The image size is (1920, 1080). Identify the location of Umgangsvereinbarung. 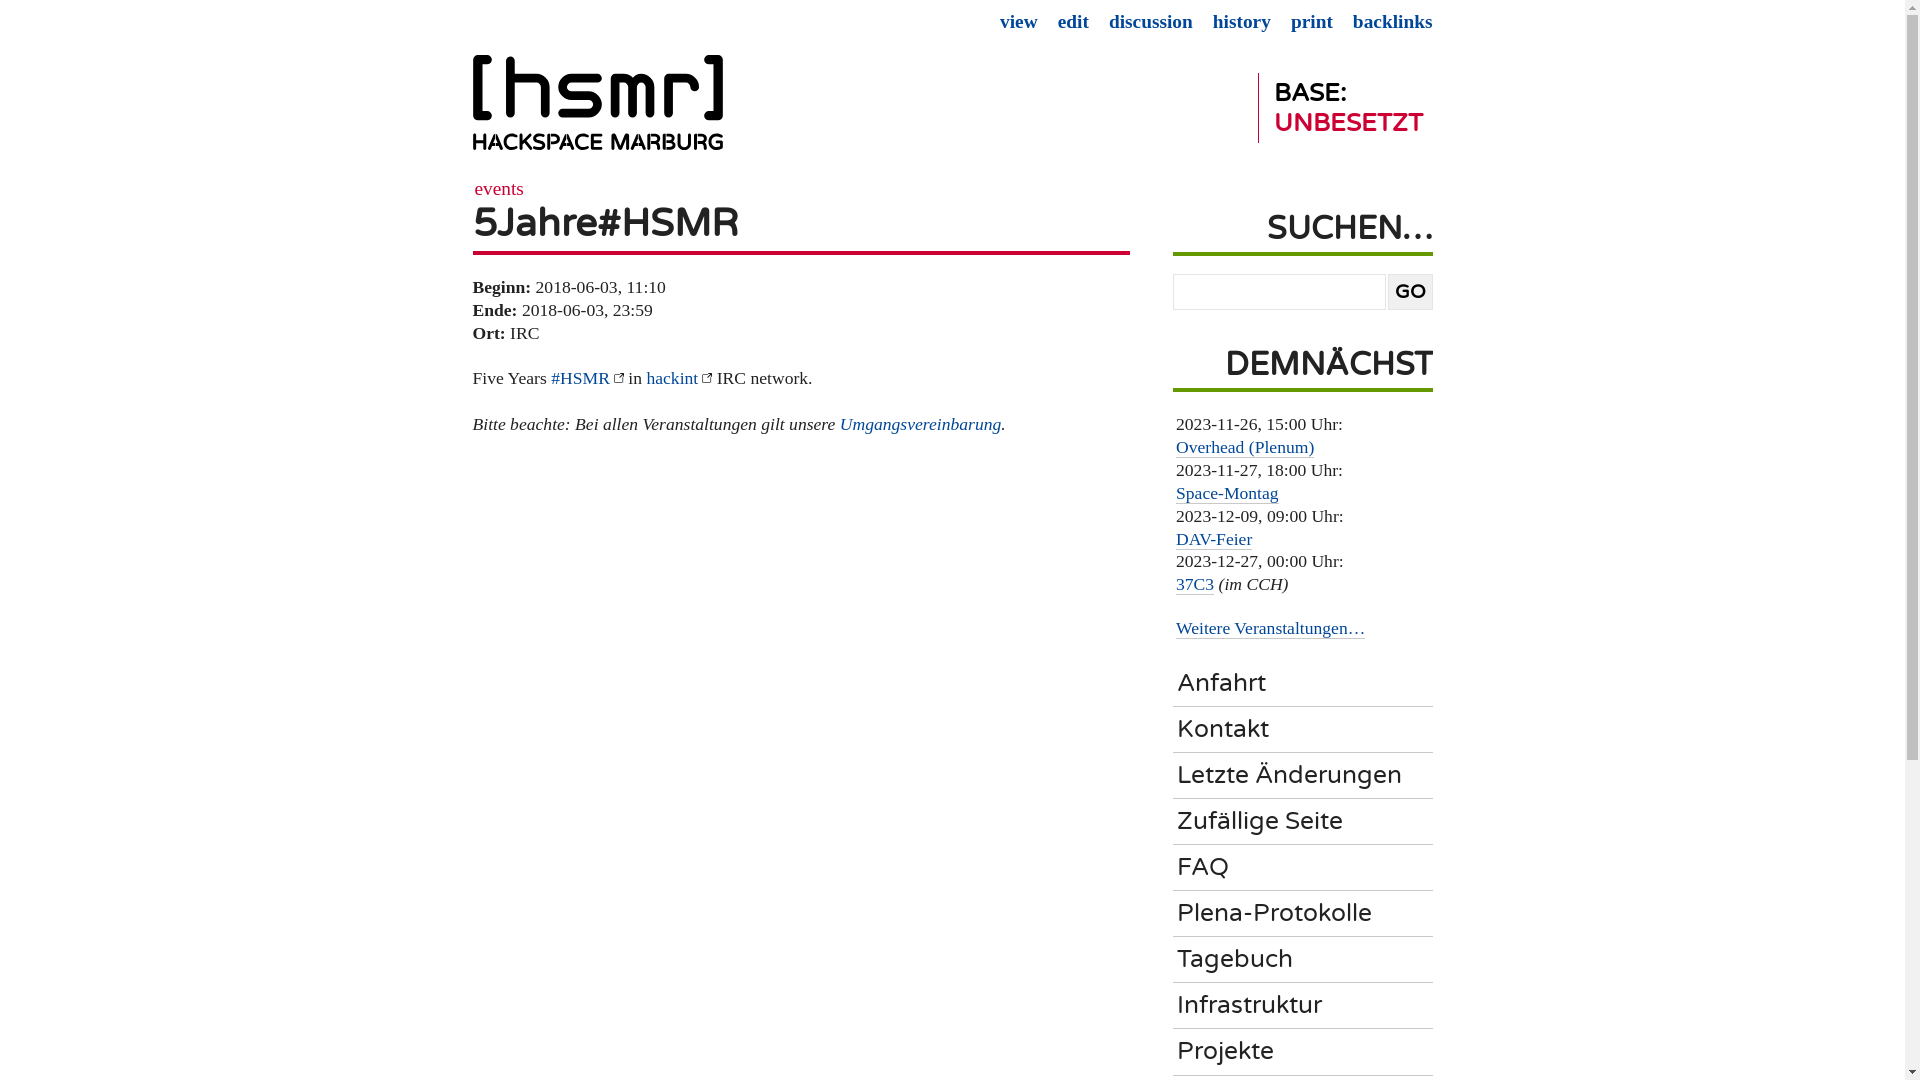
(921, 424).